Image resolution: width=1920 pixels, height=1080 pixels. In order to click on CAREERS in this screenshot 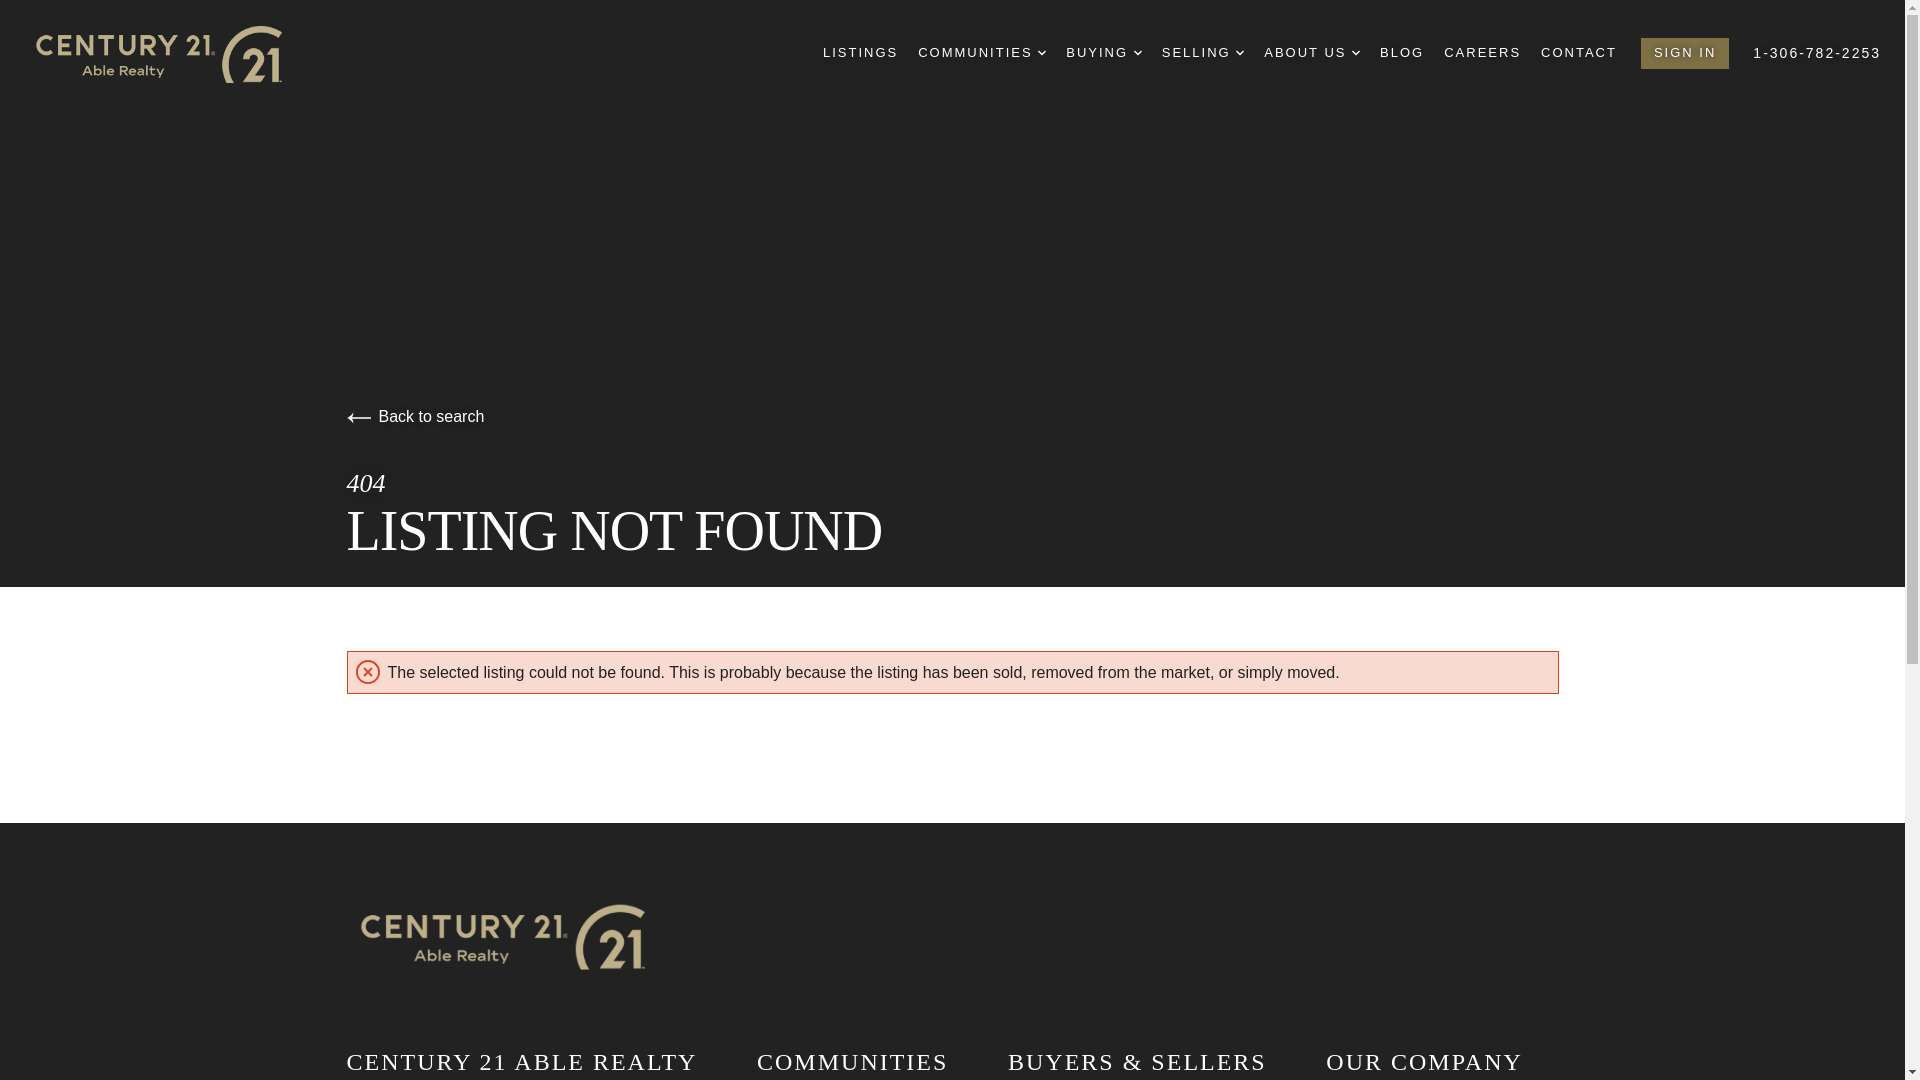, I will do `click(1482, 53)`.